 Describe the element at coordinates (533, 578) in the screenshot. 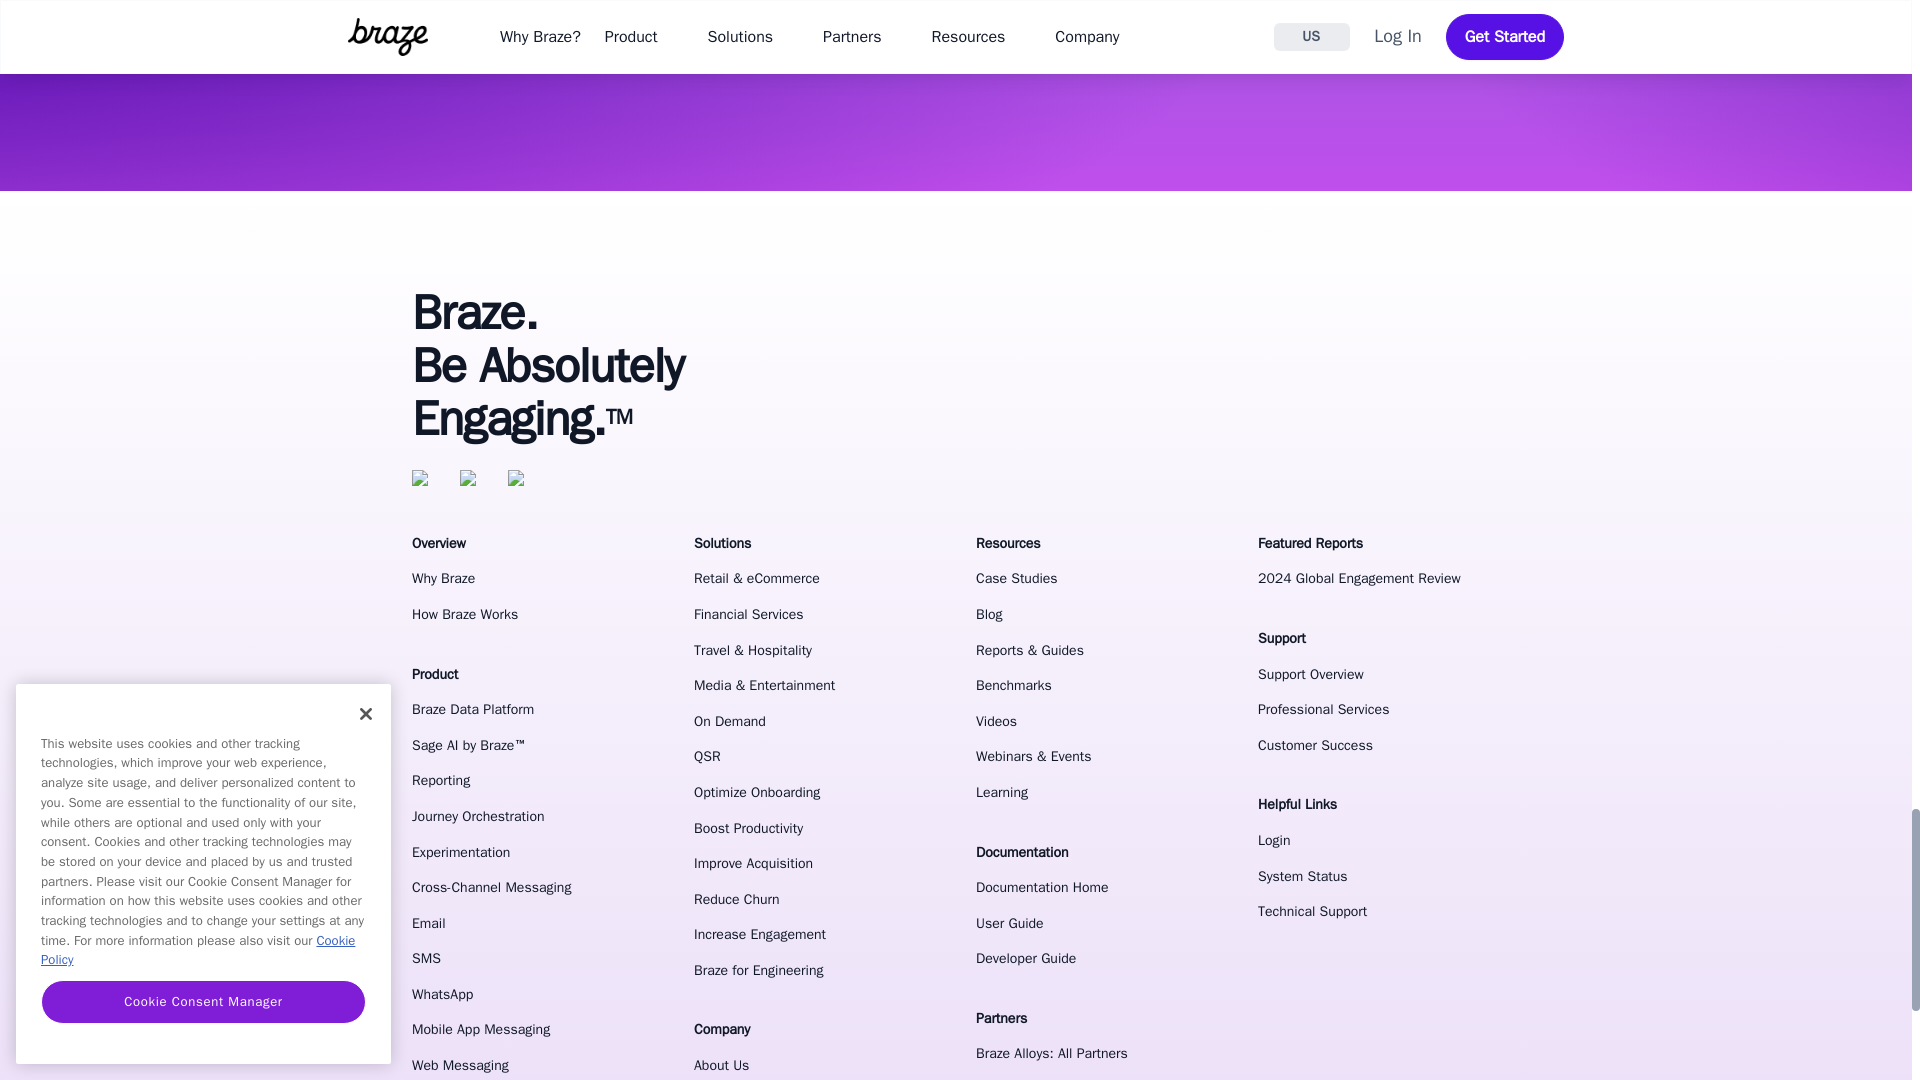

I see `Why Braze` at that location.